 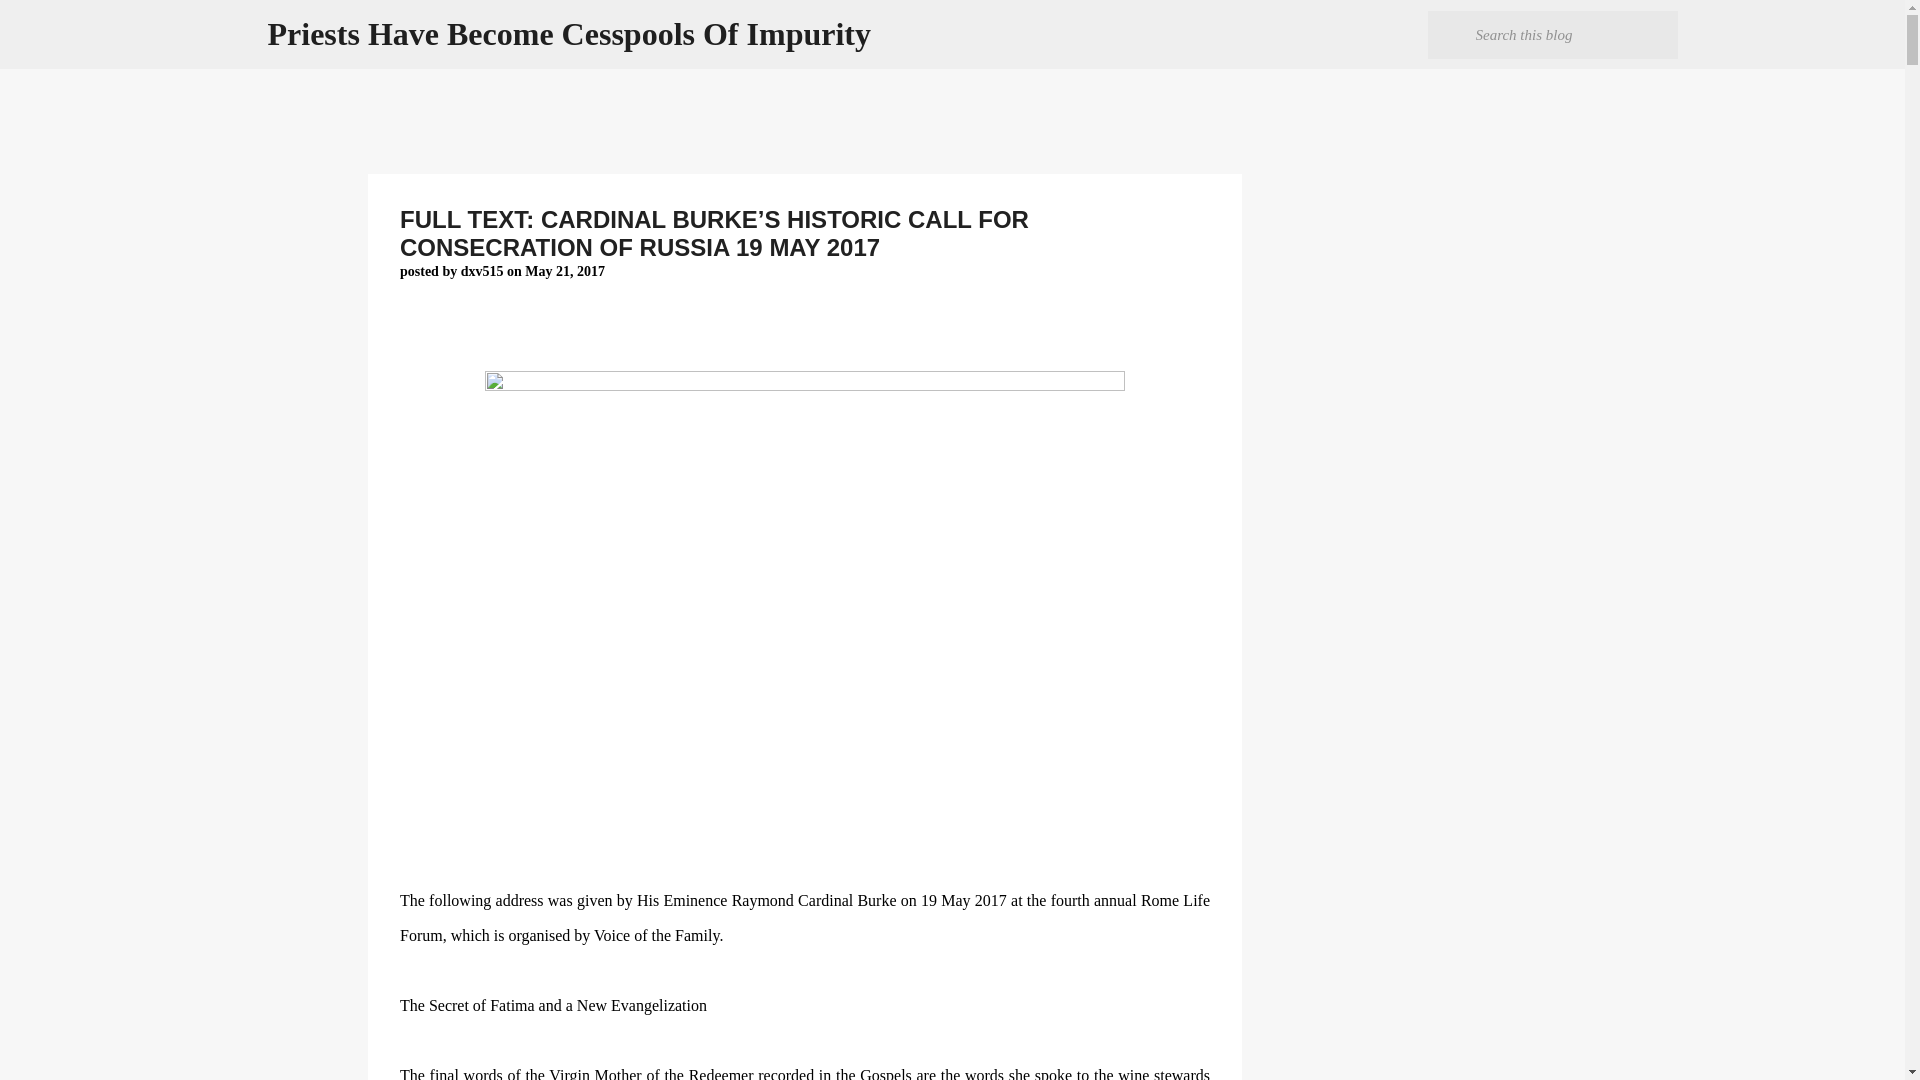 What do you see at coordinates (564, 270) in the screenshot?
I see `permanent link` at bounding box center [564, 270].